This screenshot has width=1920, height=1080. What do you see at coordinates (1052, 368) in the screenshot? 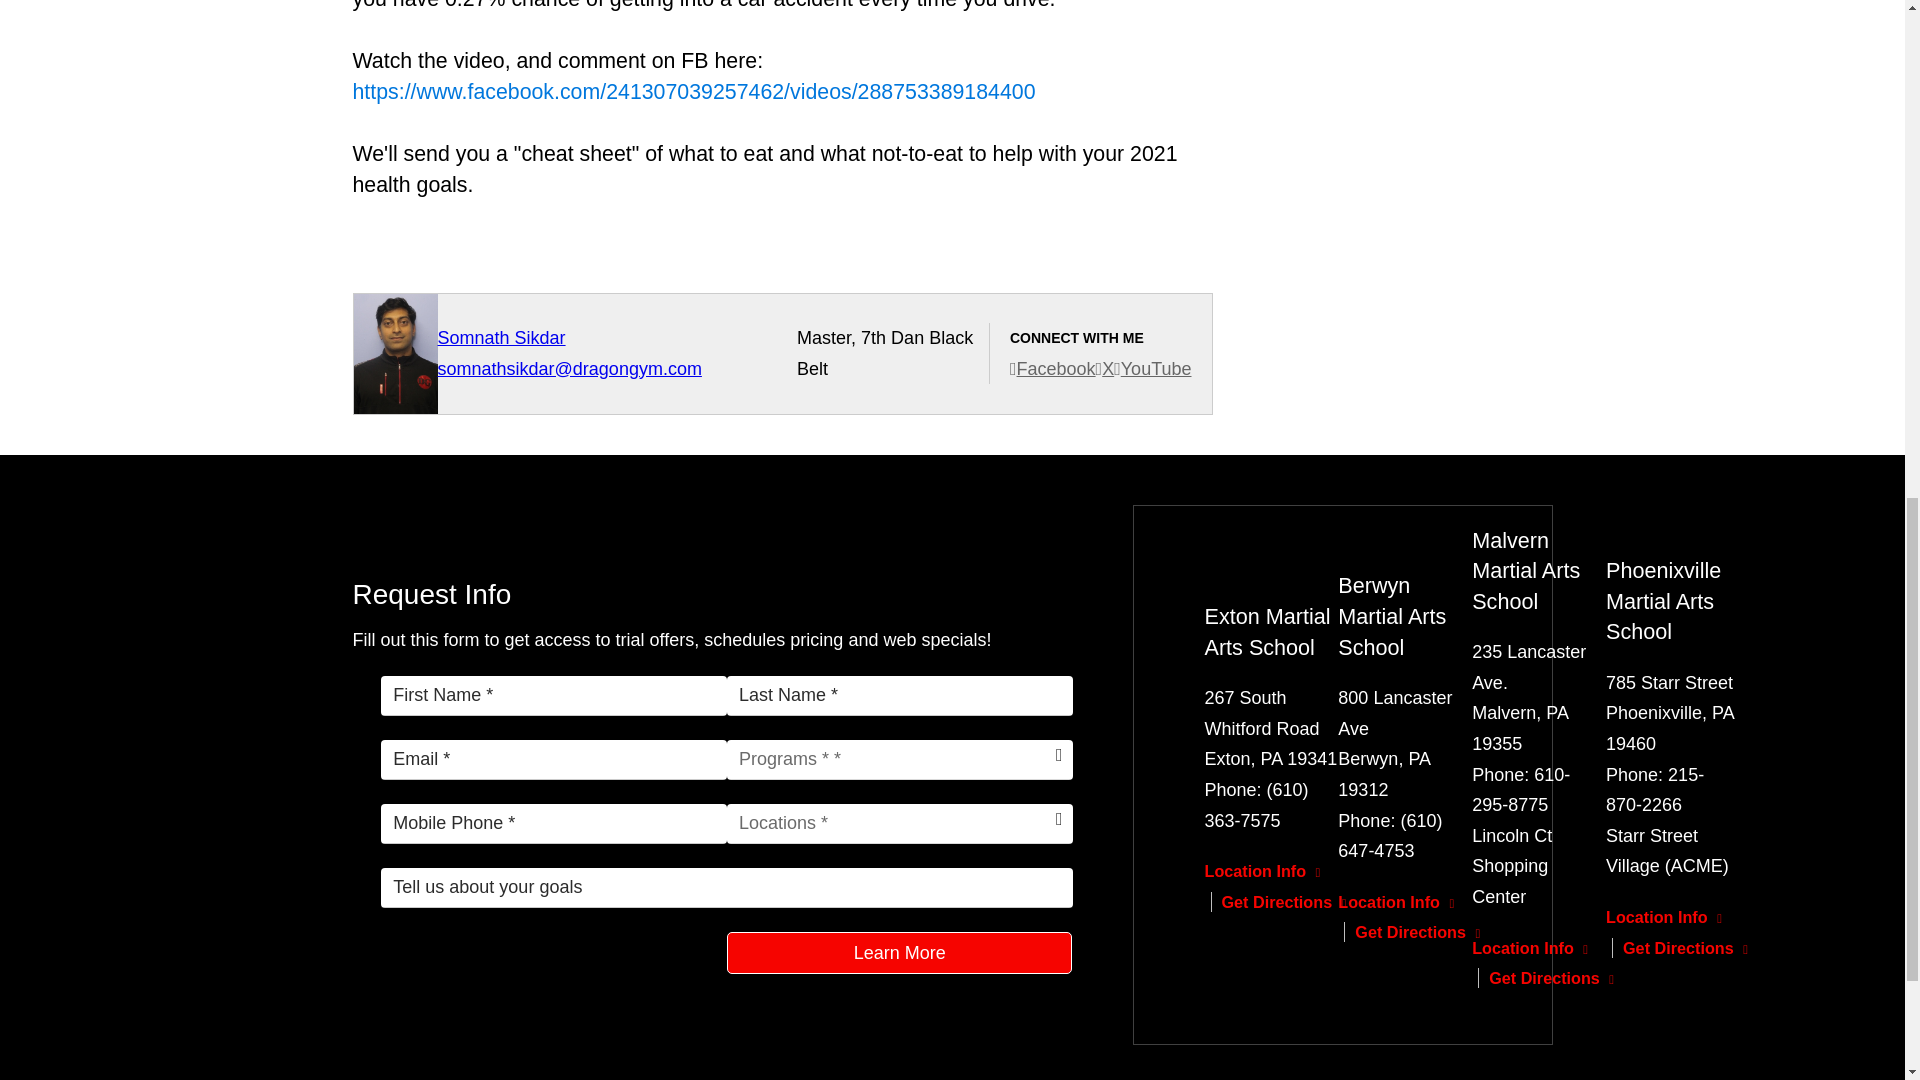
I see `Find me on Facebook` at bounding box center [1052, 368].